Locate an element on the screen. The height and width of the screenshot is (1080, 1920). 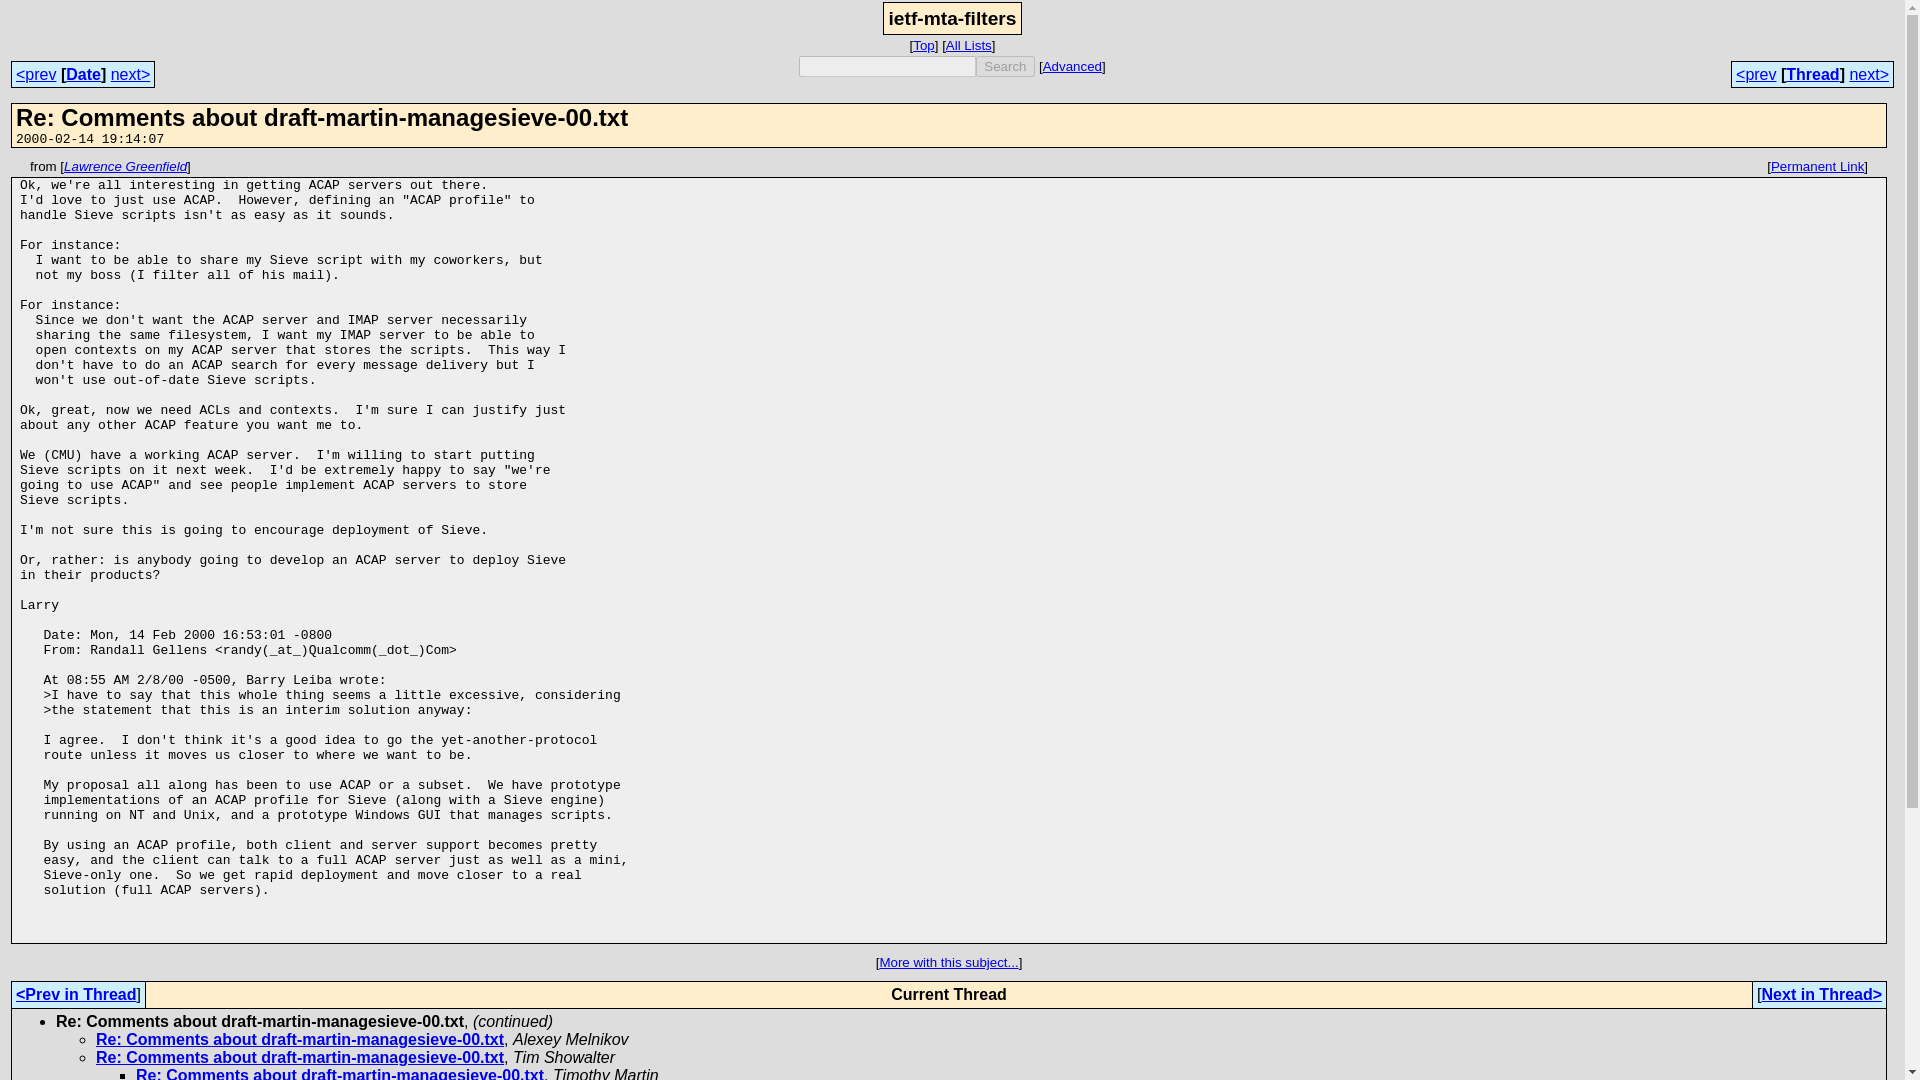
All Lists is located at coordinates (969, 44).